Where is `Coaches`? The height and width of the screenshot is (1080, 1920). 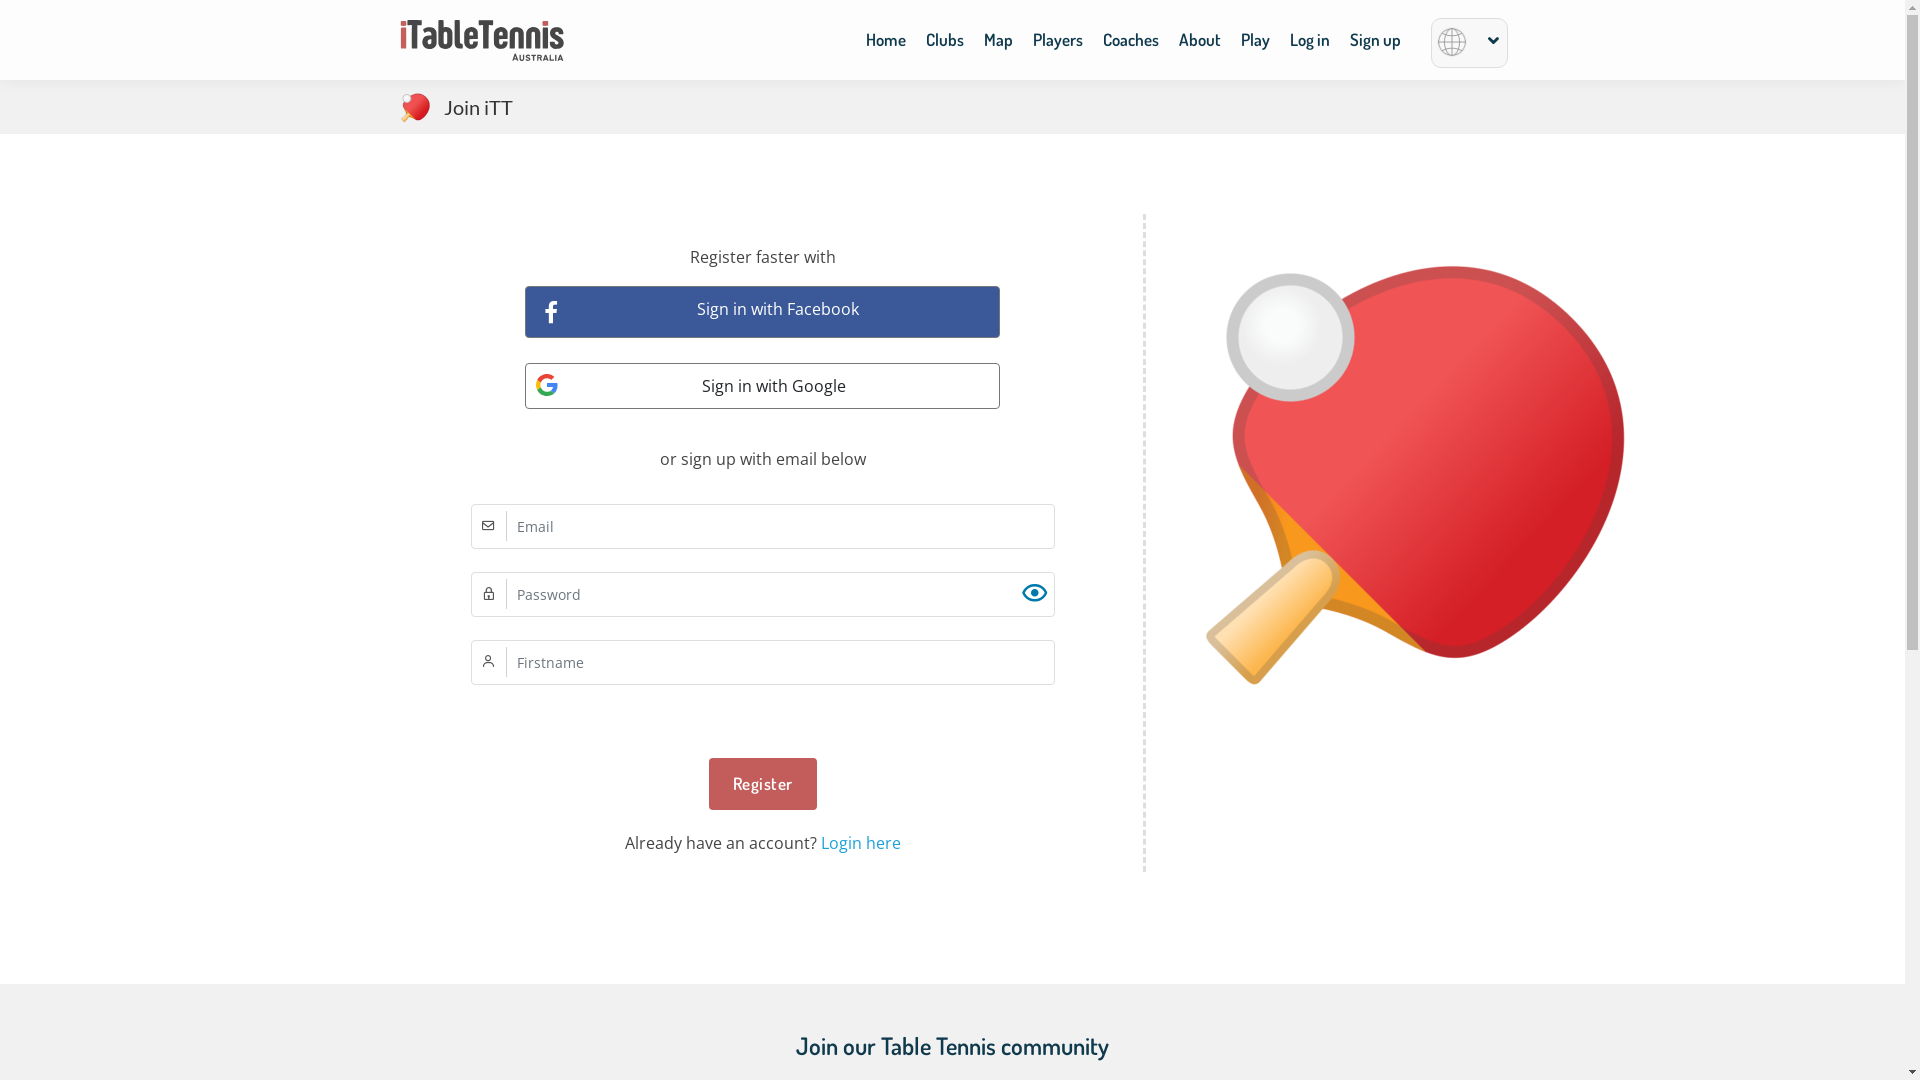 Coaches is located at coordinates (1130, 45).